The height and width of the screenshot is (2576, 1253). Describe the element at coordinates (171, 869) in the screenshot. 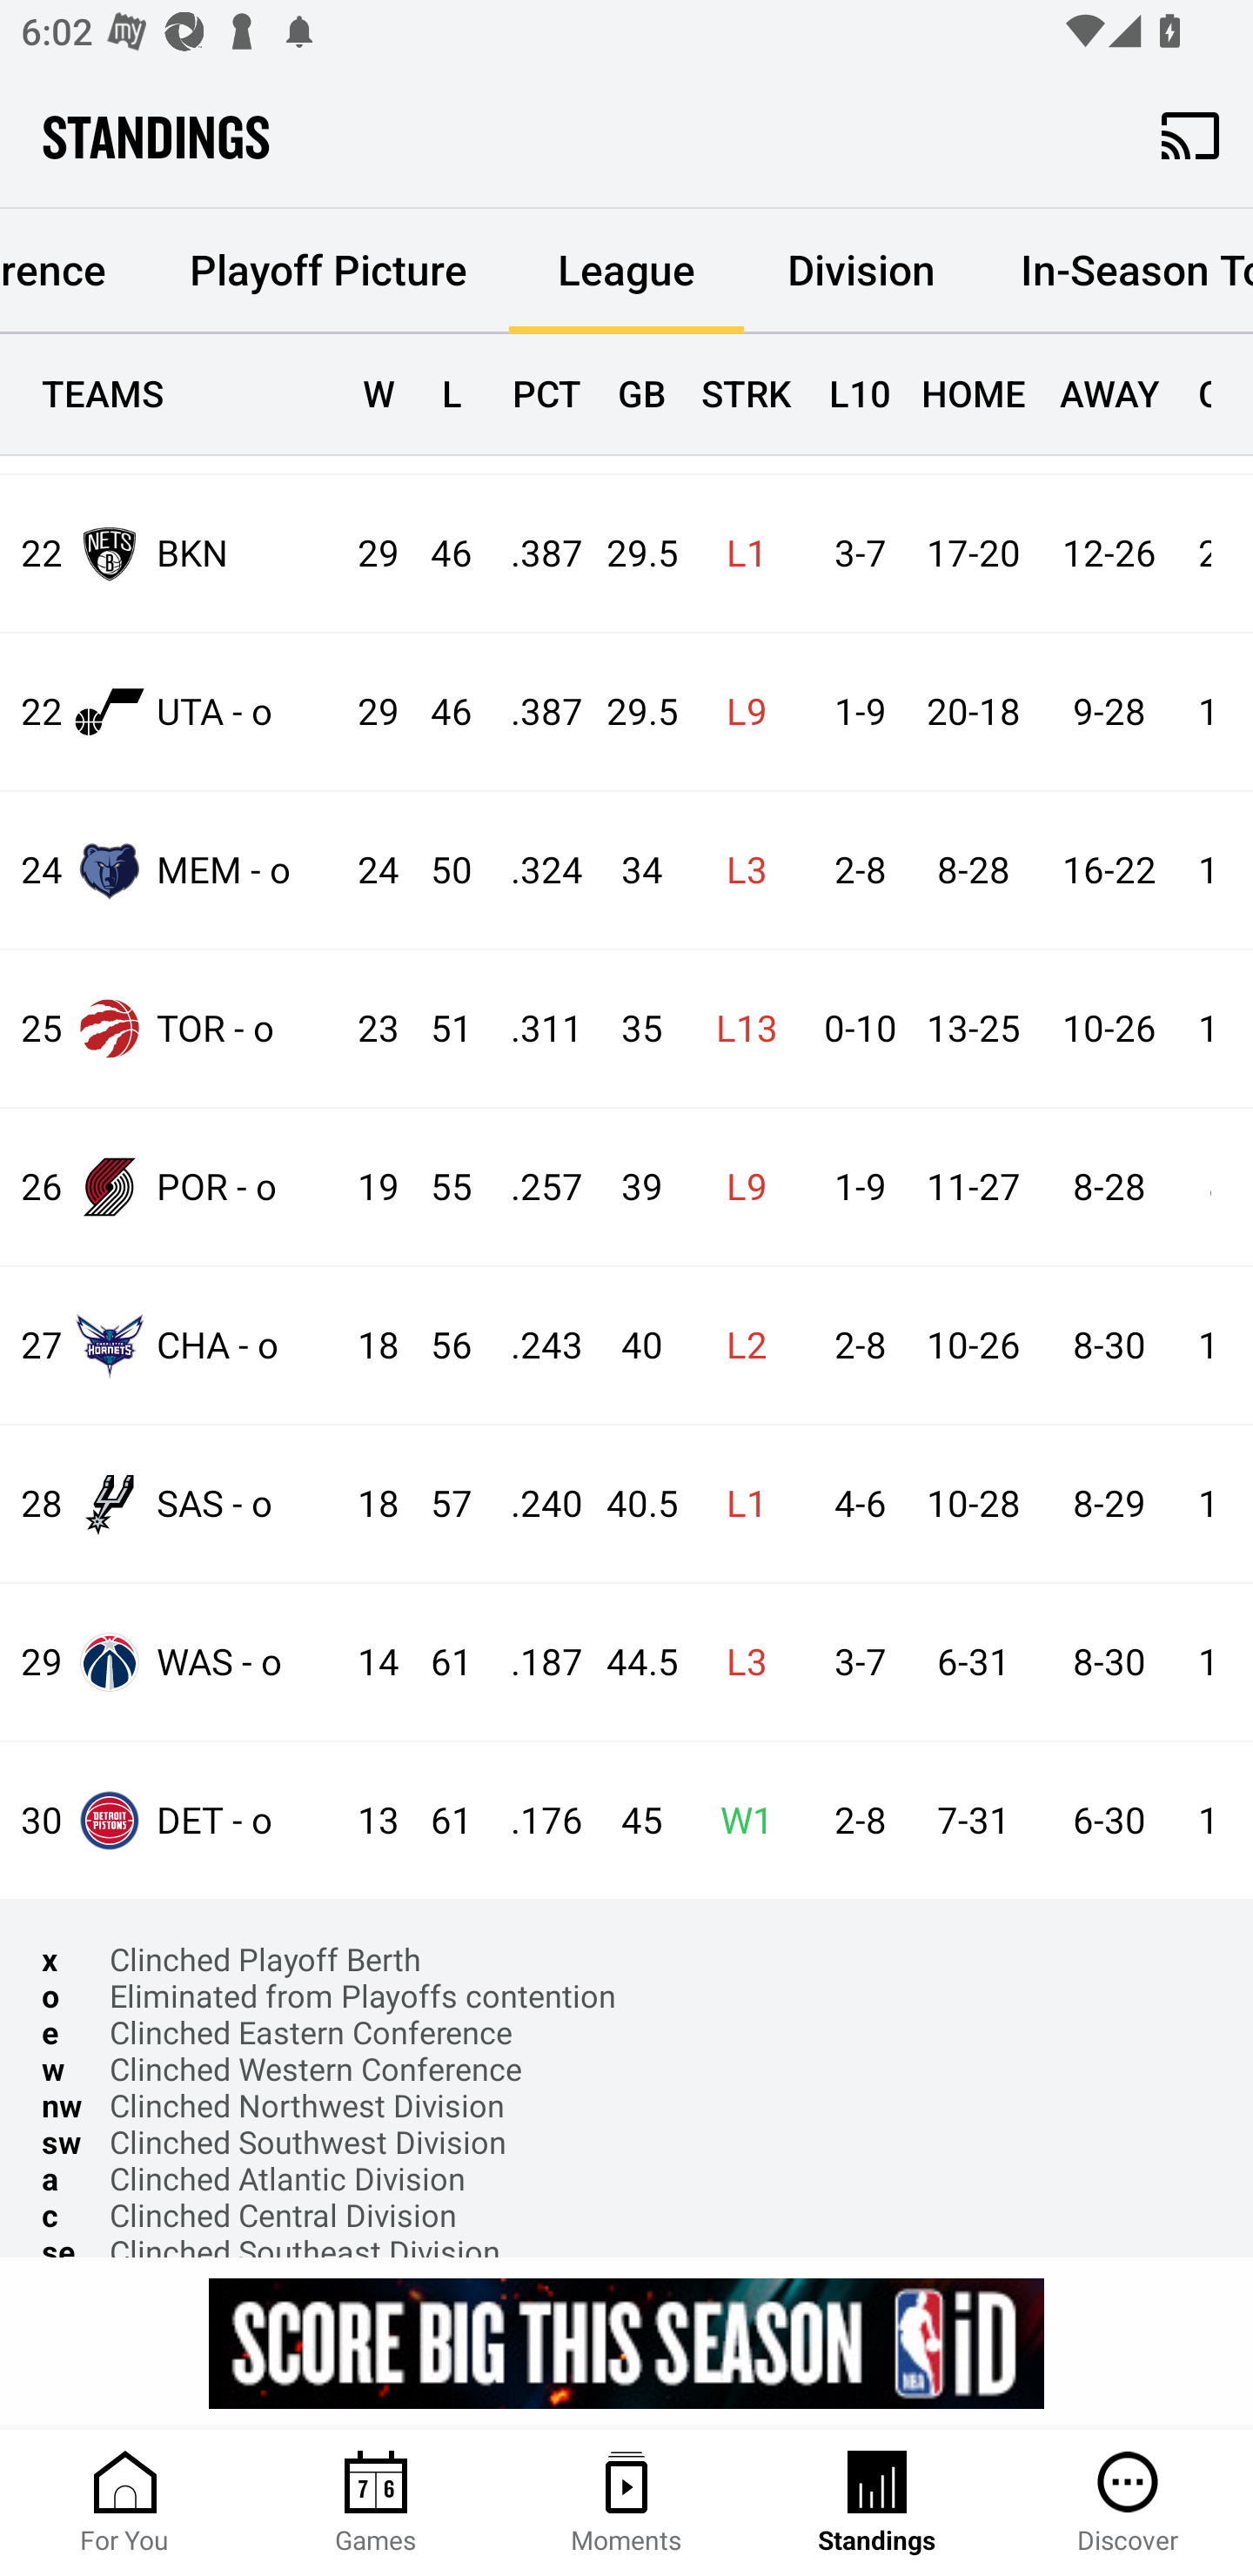

I see `24 MEM - o` at that location.